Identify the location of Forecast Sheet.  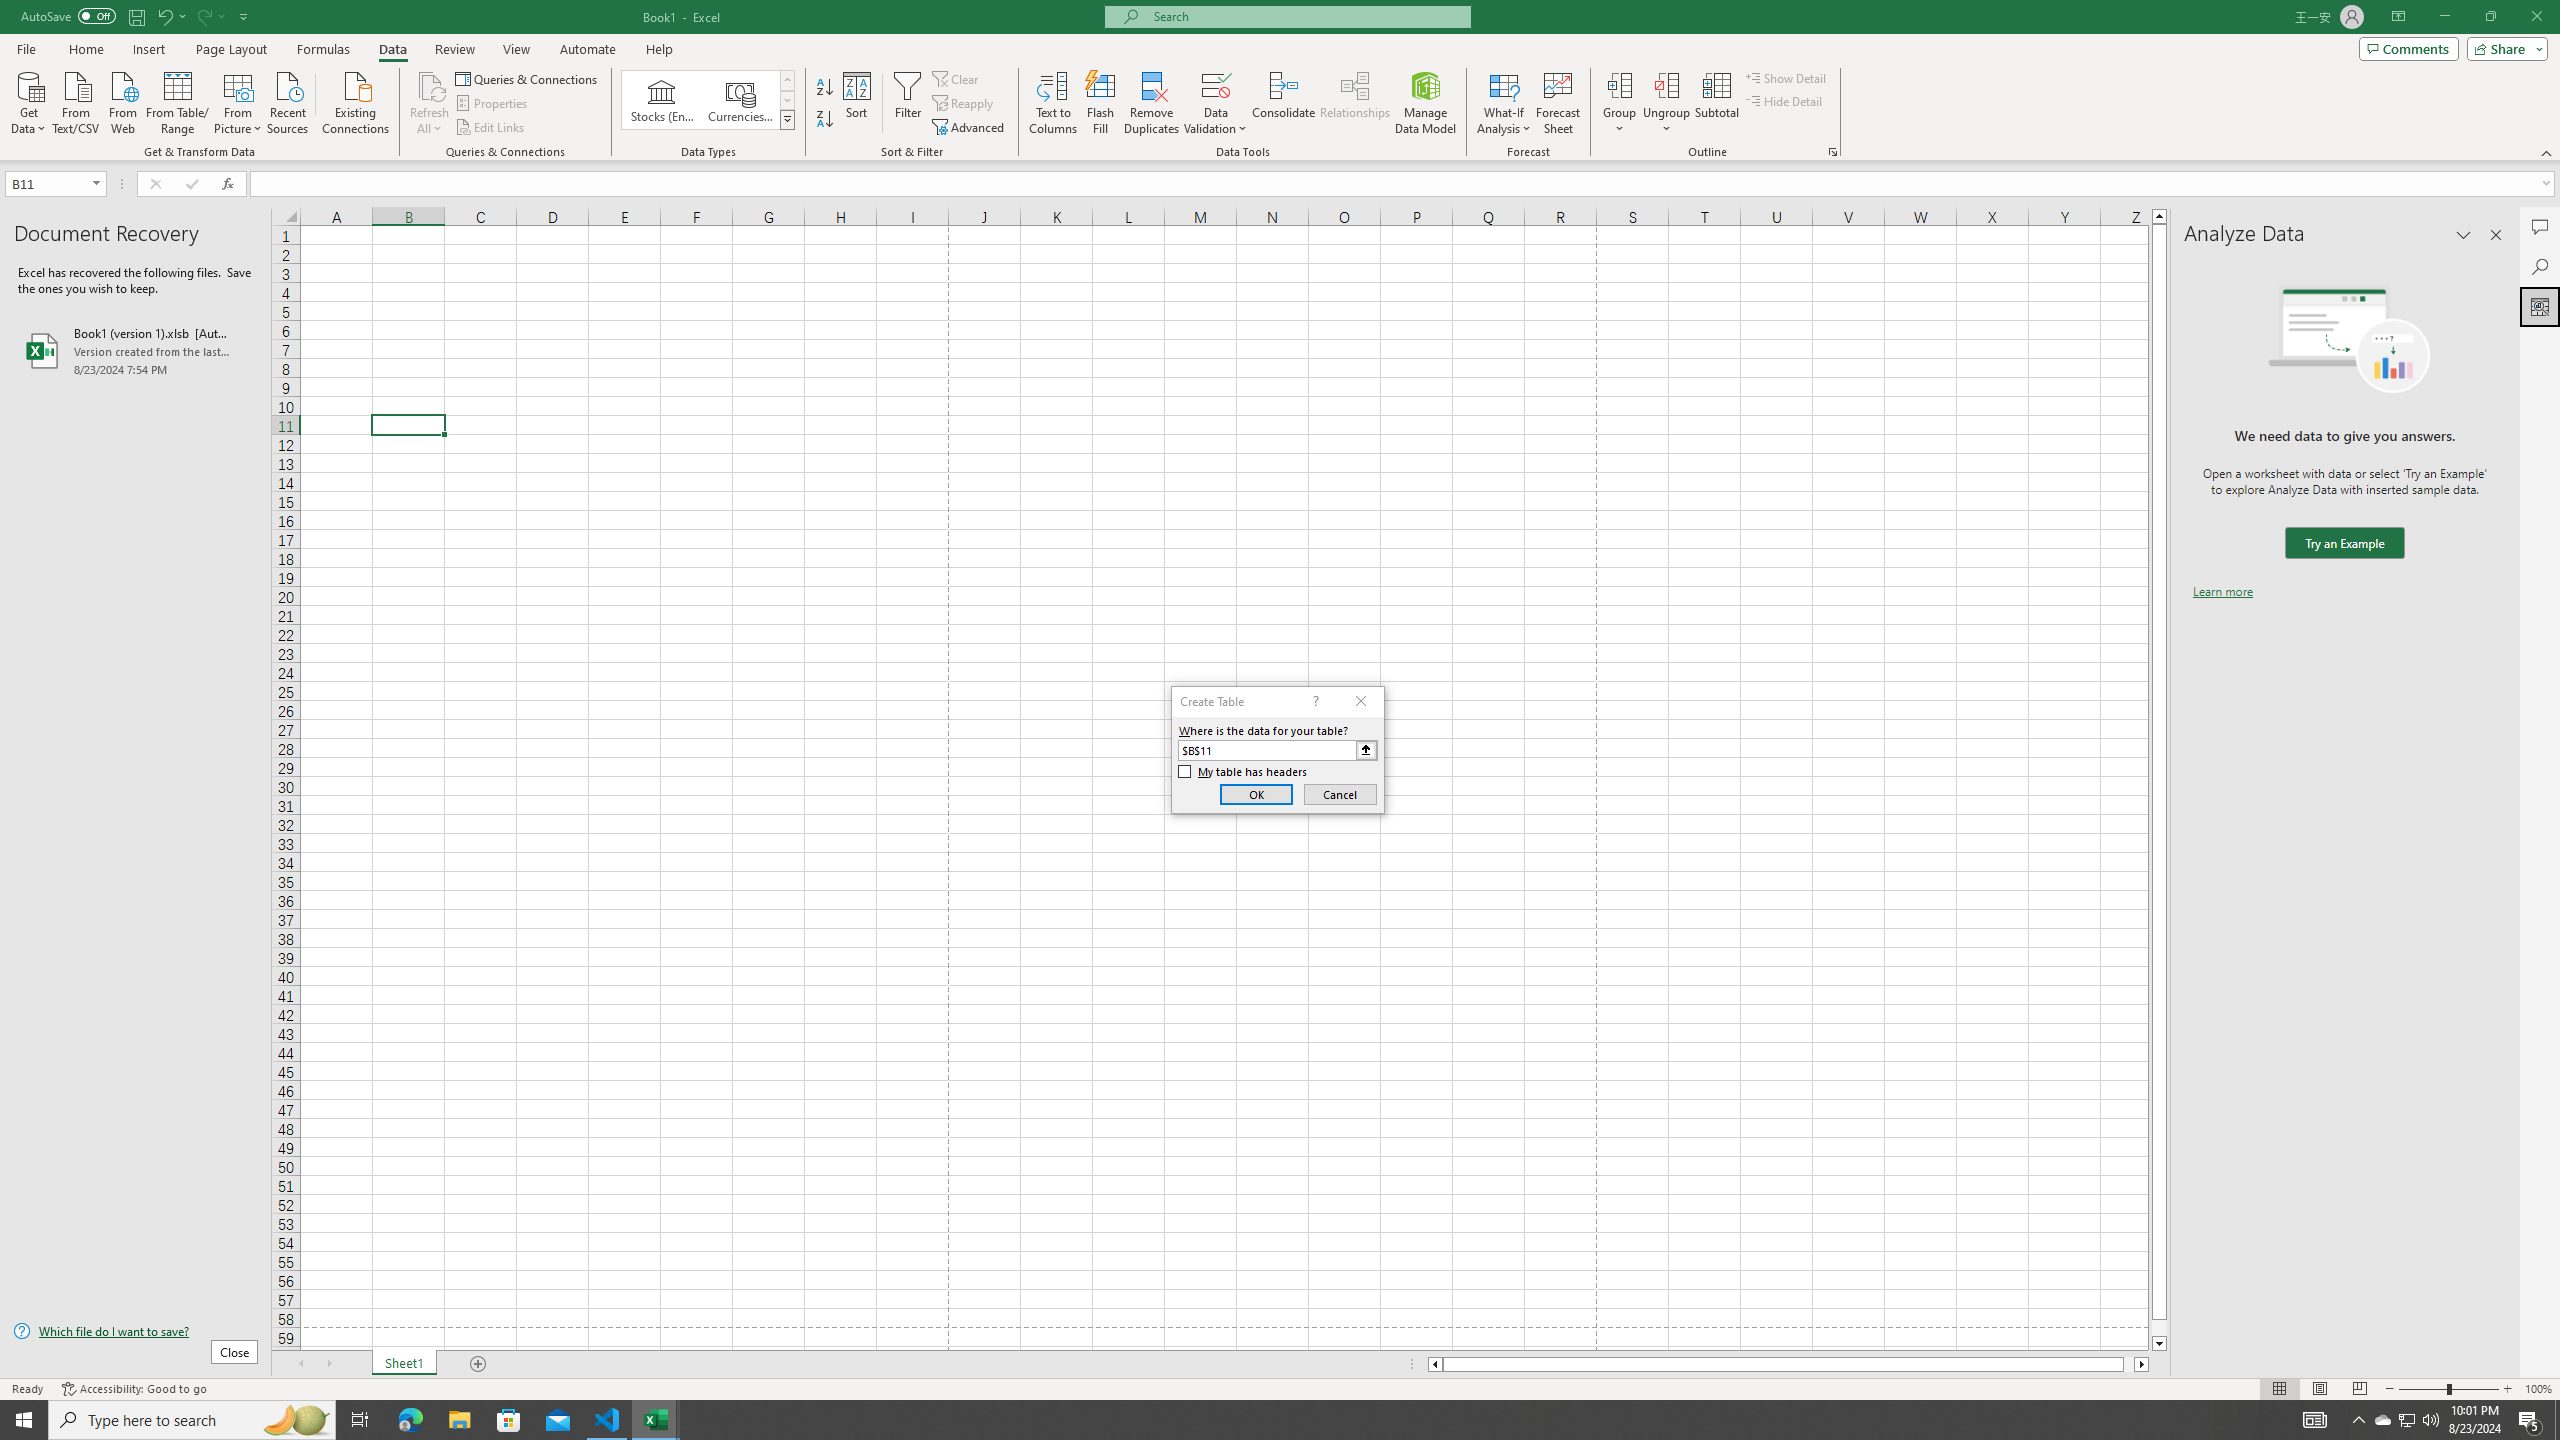
(1558, 103).